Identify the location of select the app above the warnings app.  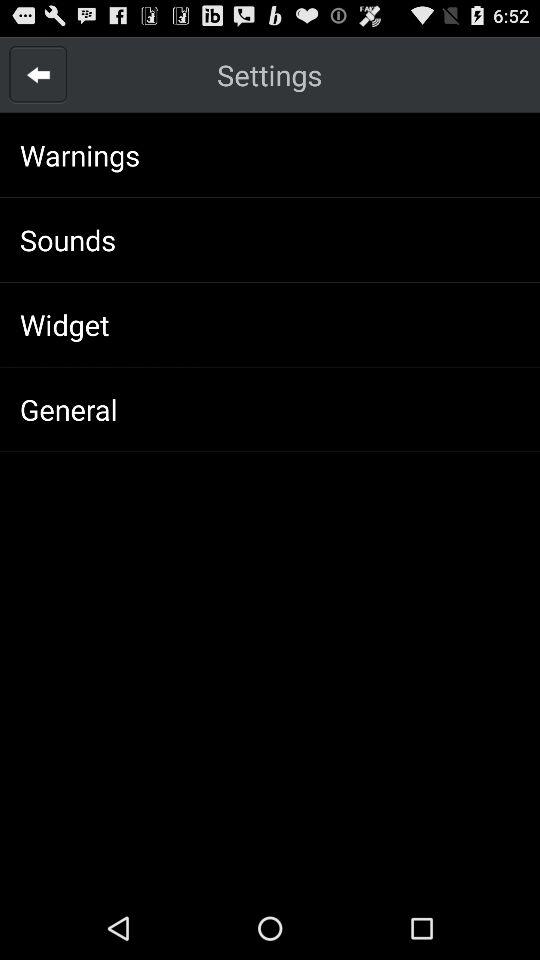
(38, 74).